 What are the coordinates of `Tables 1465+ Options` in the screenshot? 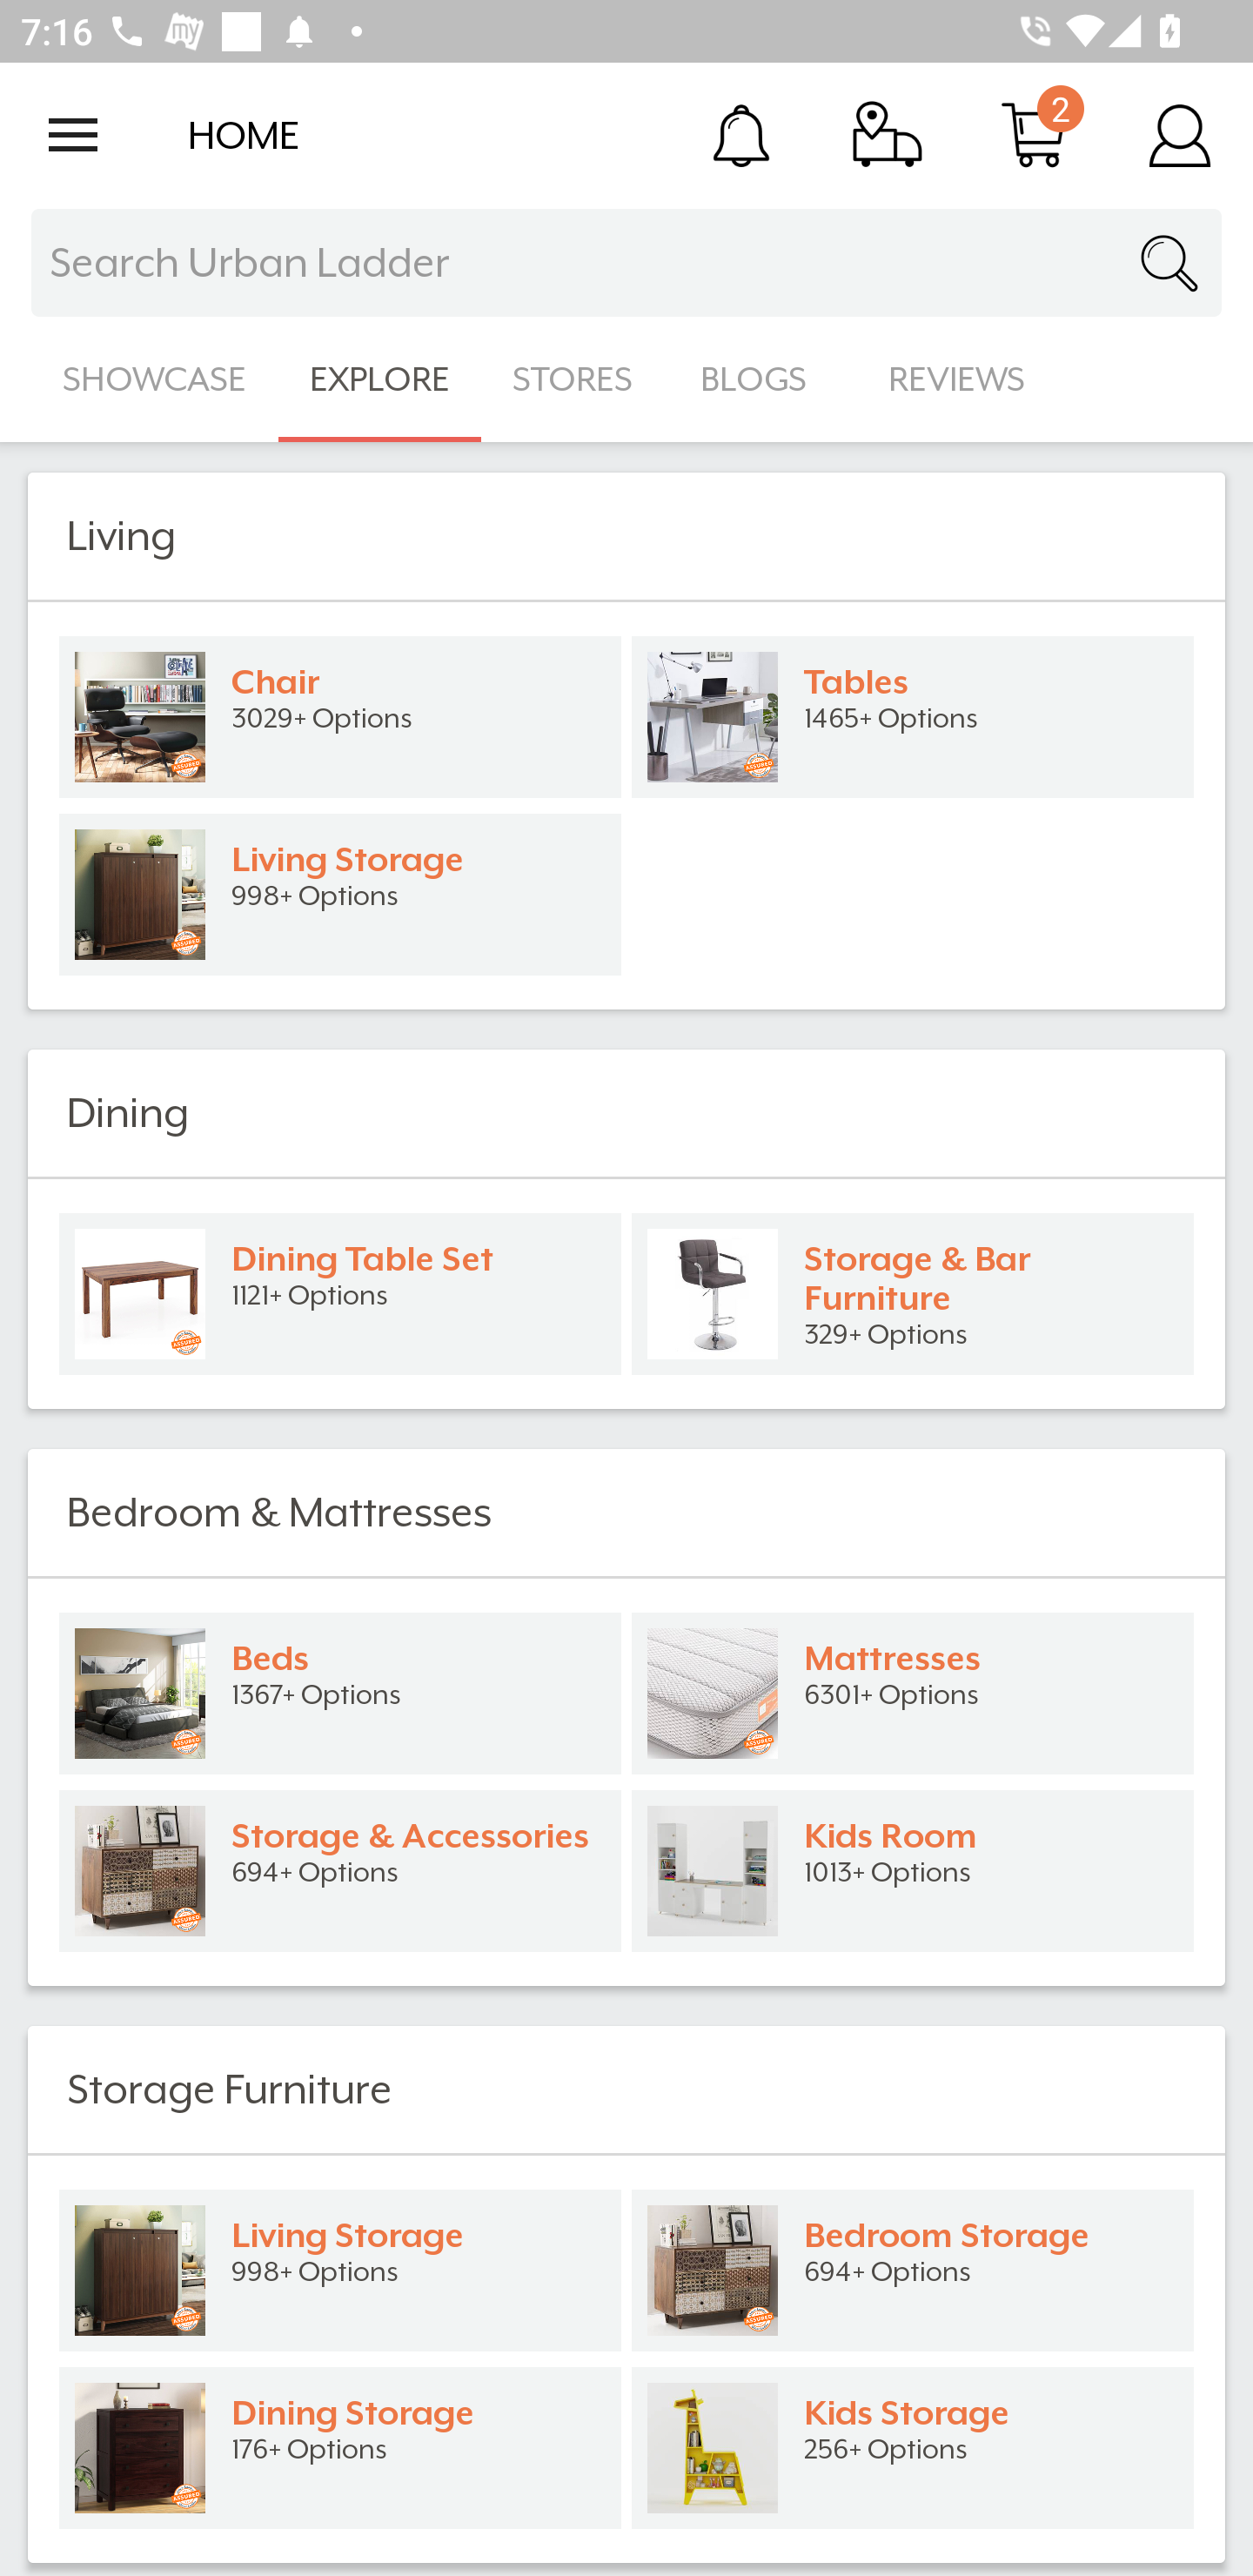 It's located at (913, 717).